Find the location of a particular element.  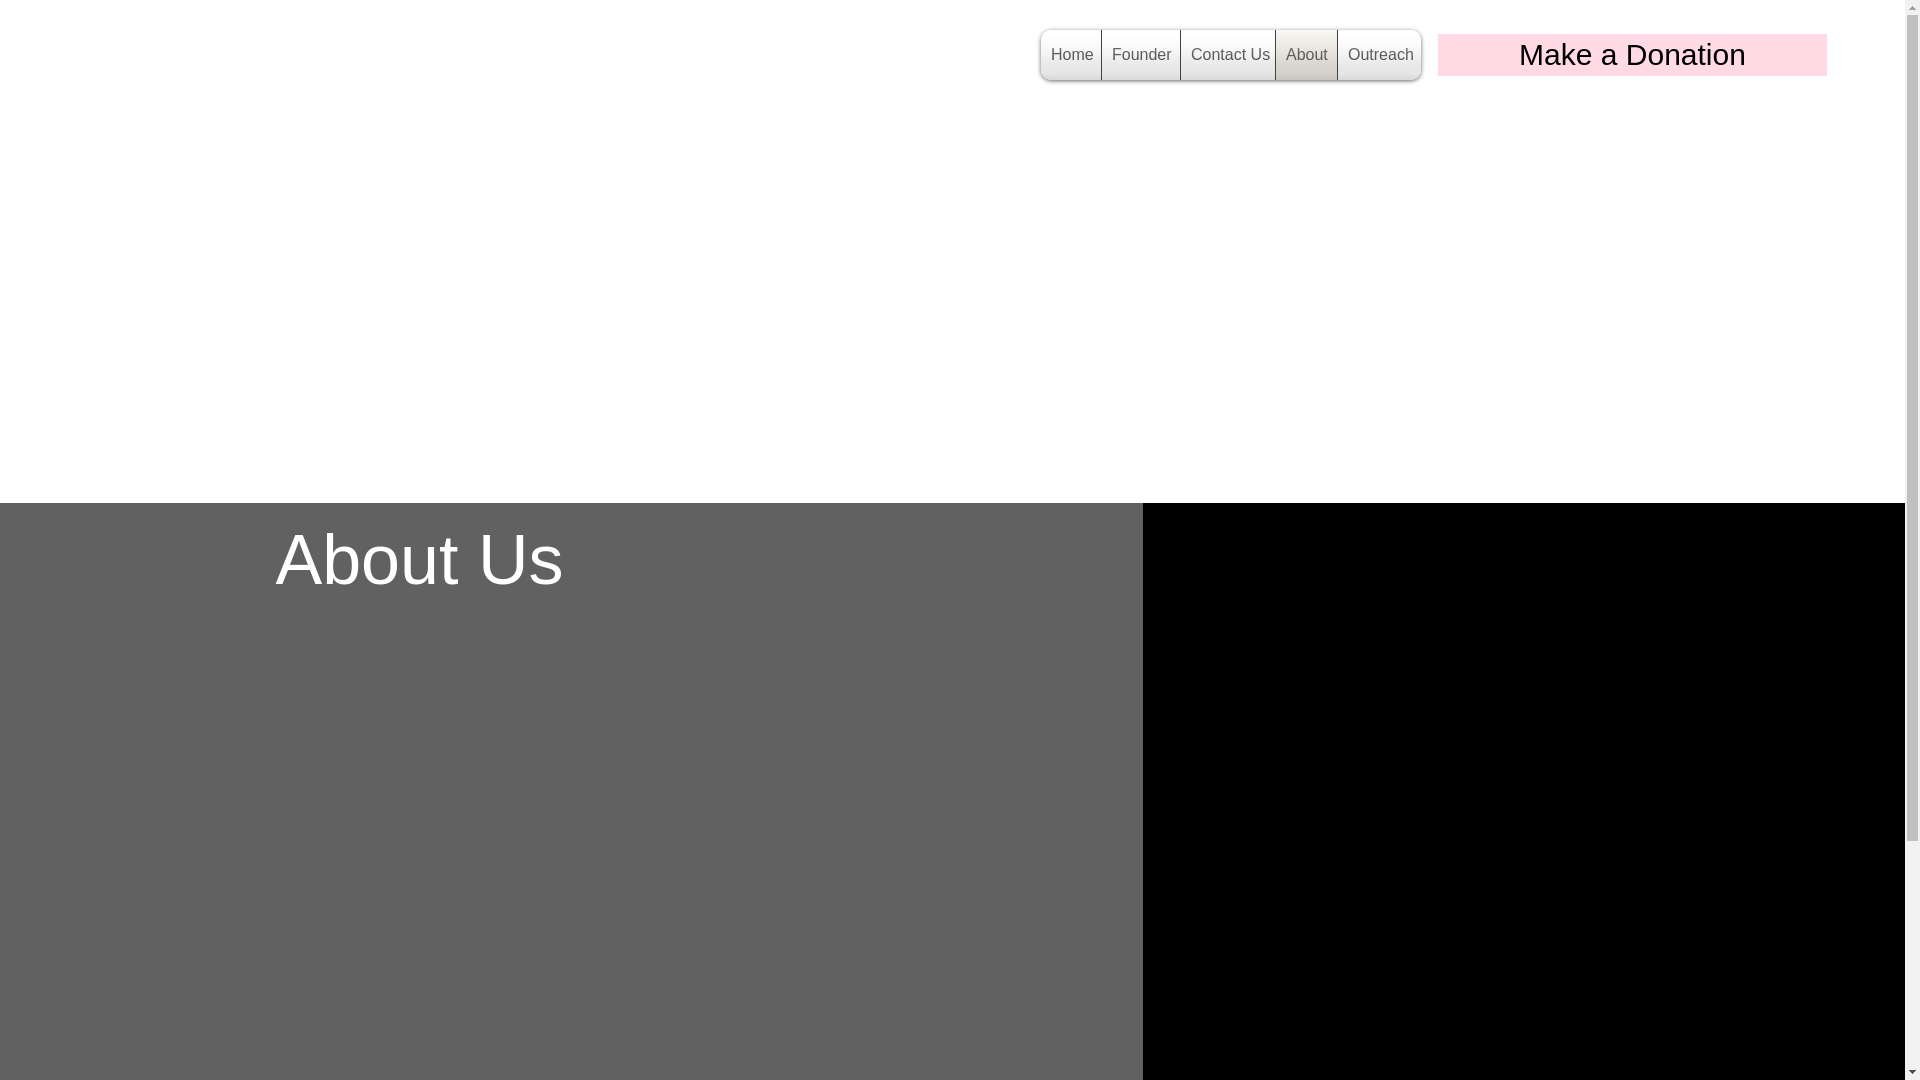

Make a Donation is located at coordinates (1632, 54).